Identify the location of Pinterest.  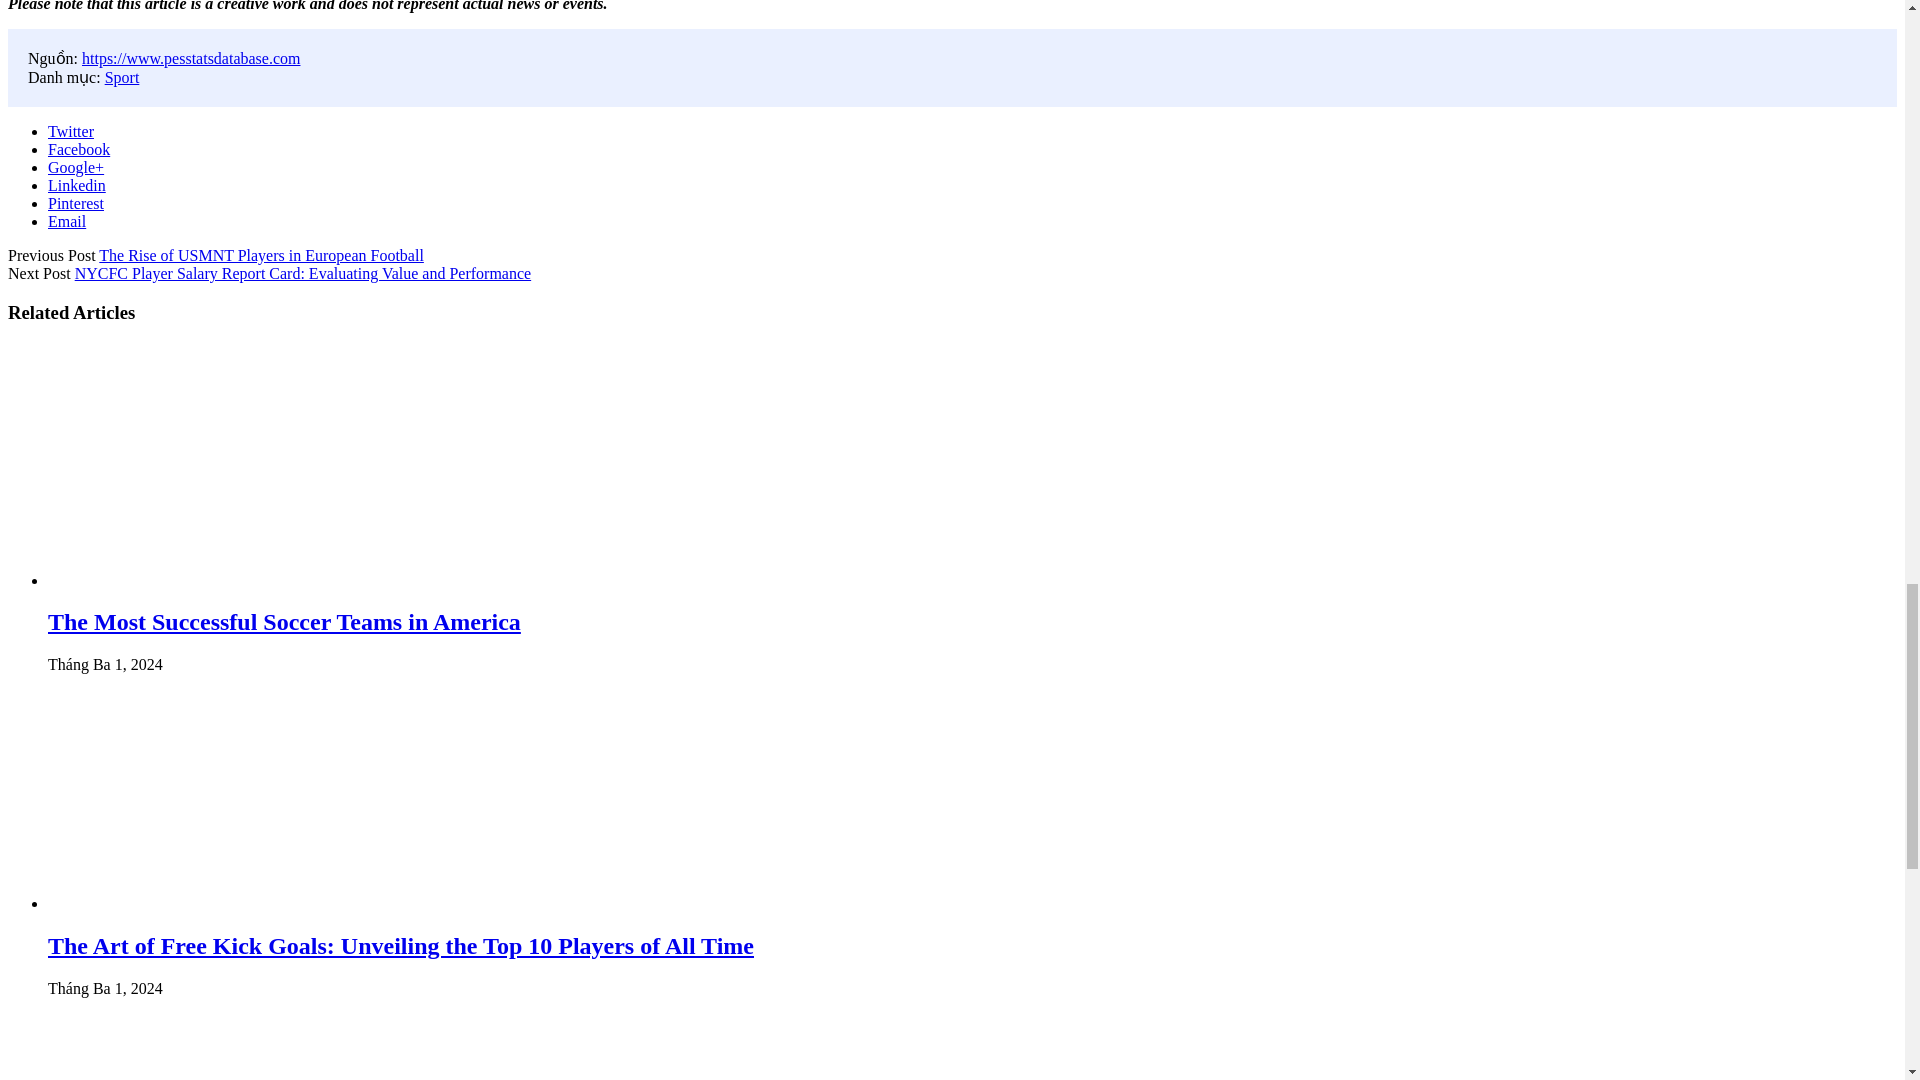
(76, 203).